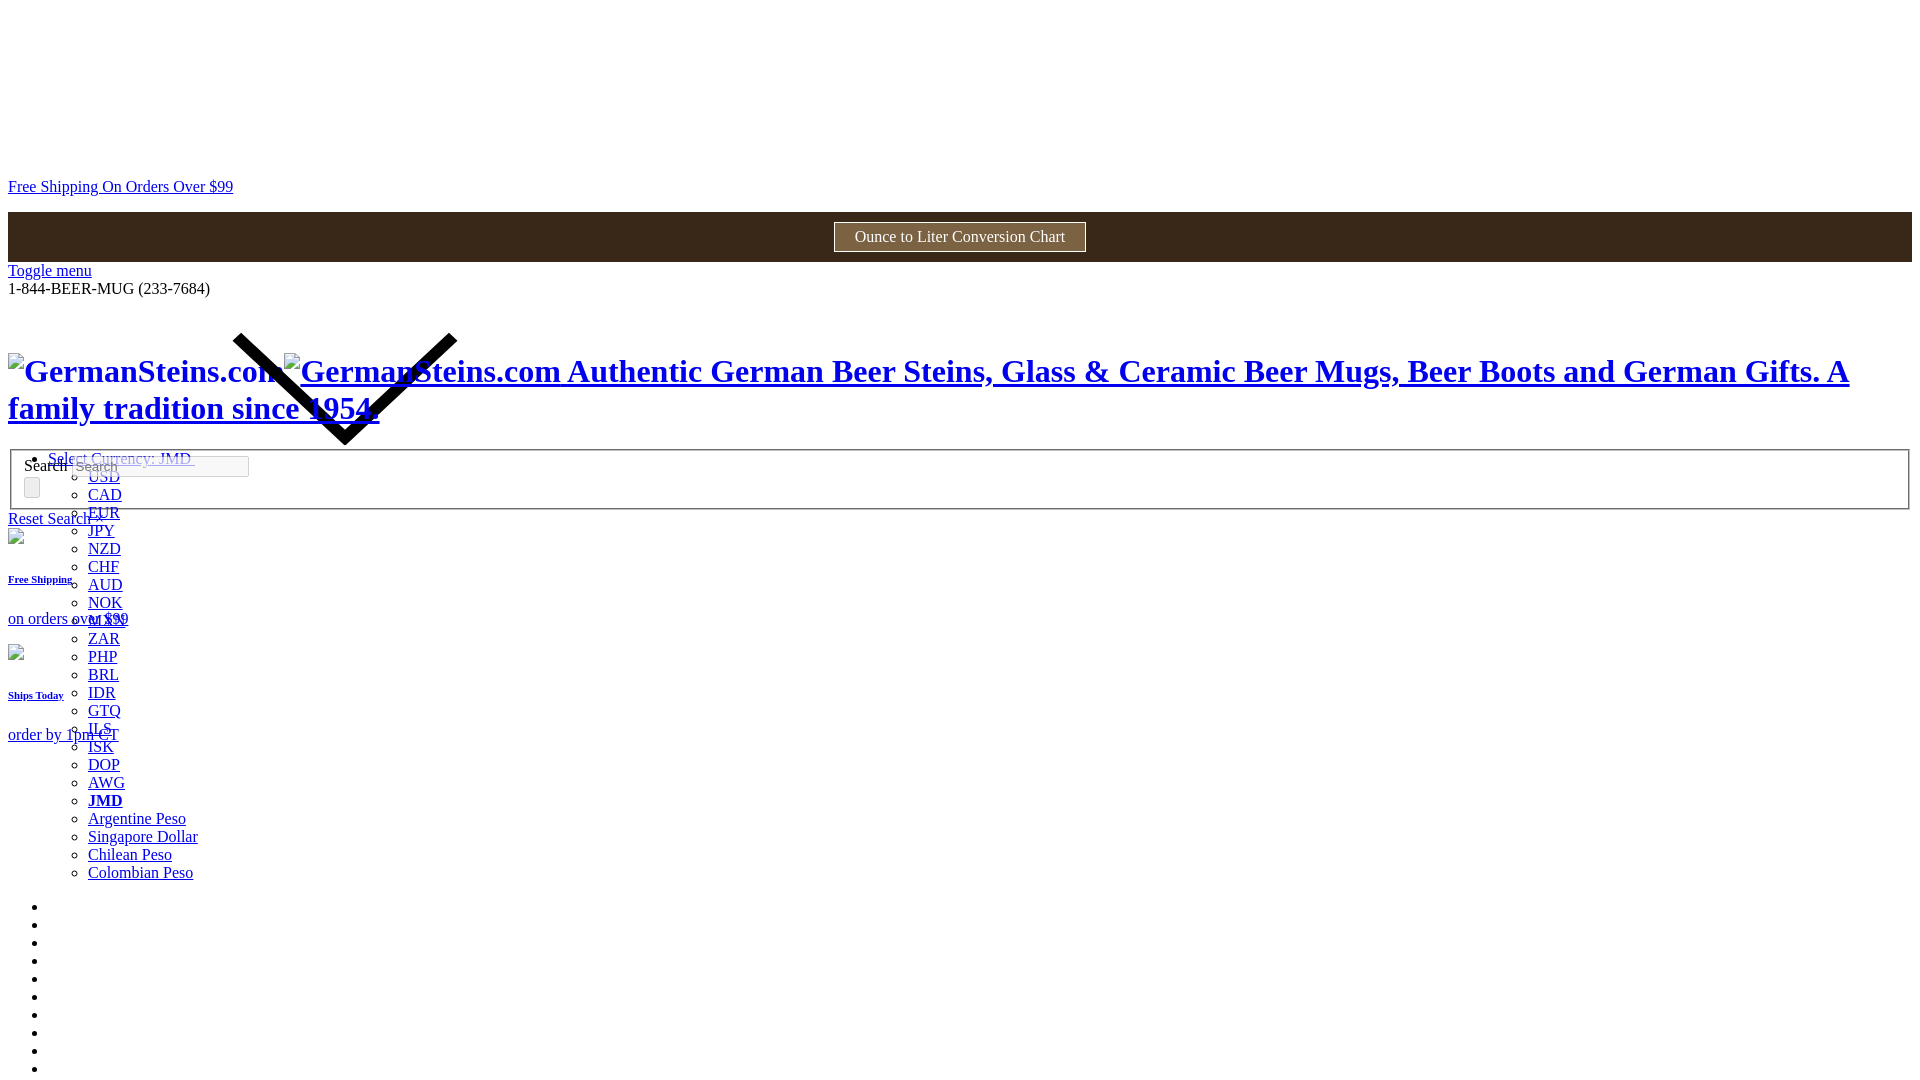 The width and height of the screenshot is (1920, 1080). Describe the element at coordinates (84, 996) in the screenshot. I see `Contact Us` at that location.